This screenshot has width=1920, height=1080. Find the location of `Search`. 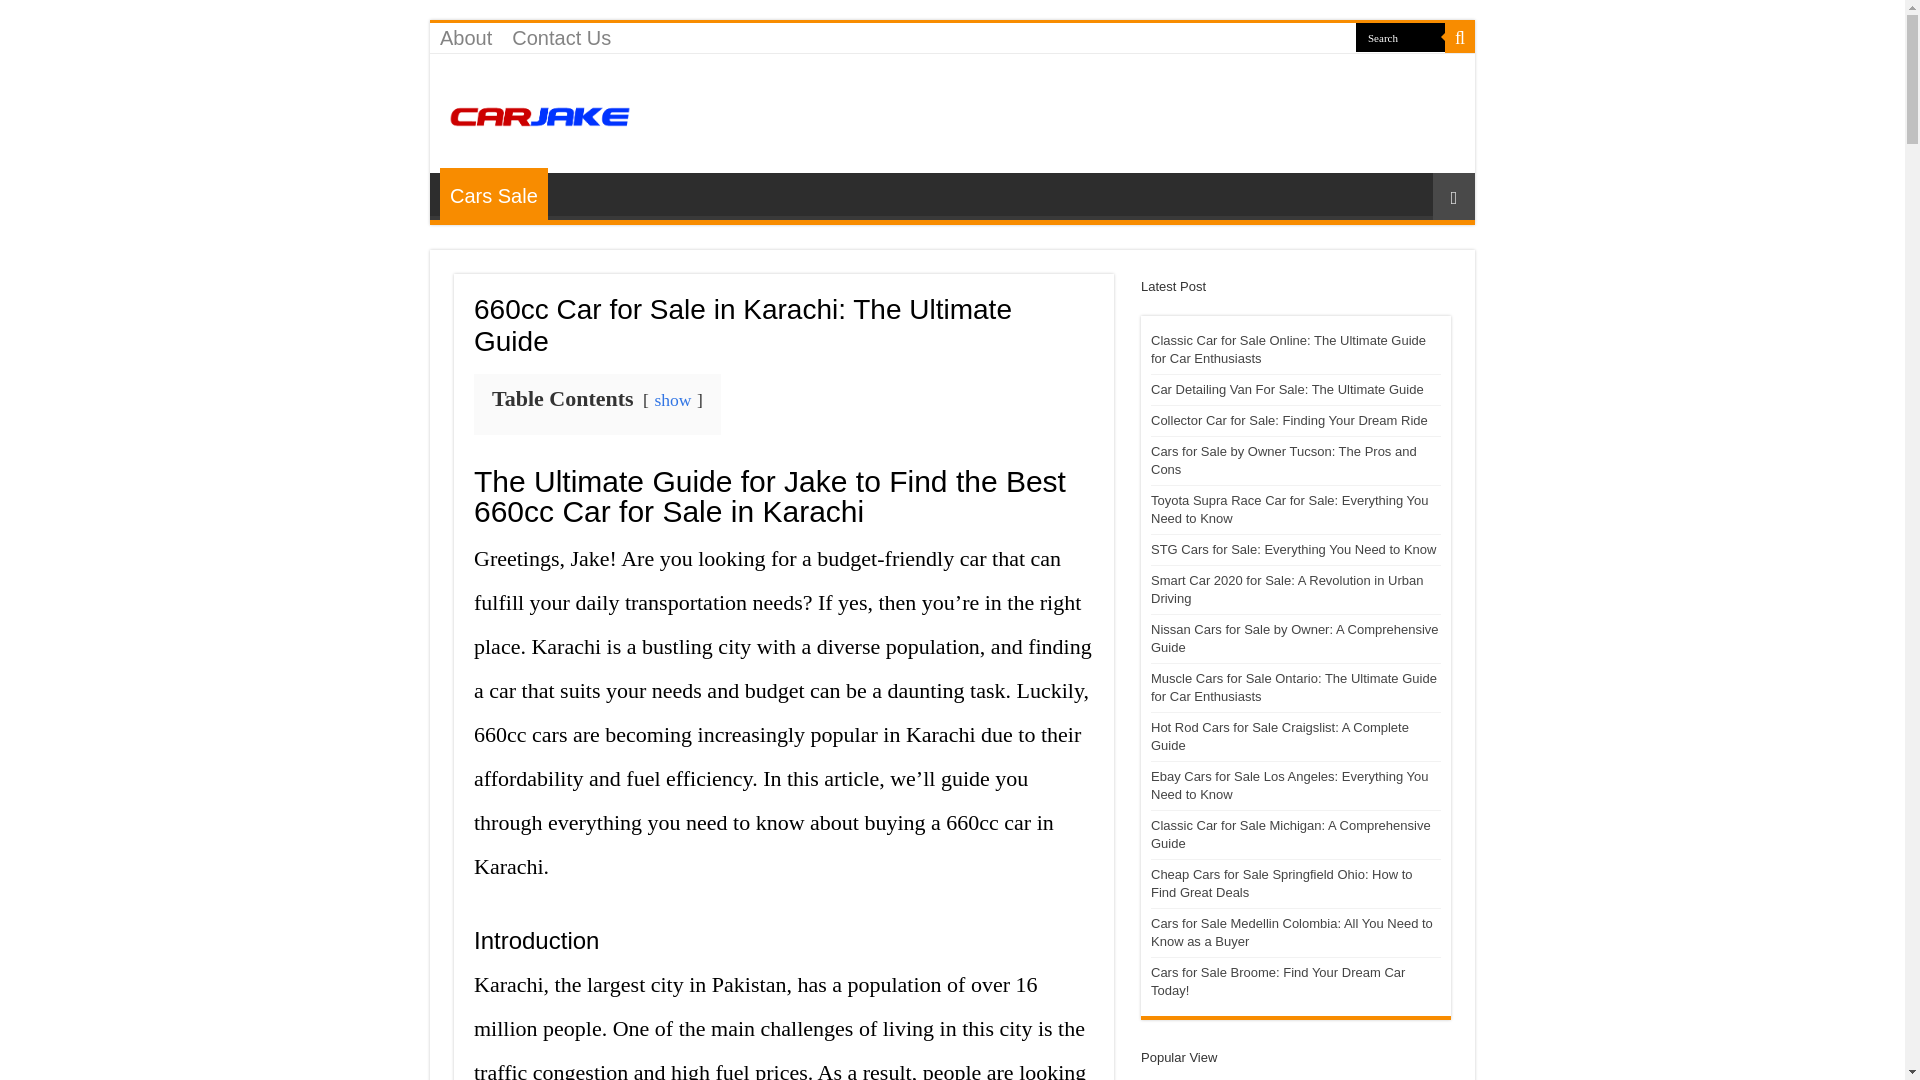

Search is located at coordinates (1460, 37).